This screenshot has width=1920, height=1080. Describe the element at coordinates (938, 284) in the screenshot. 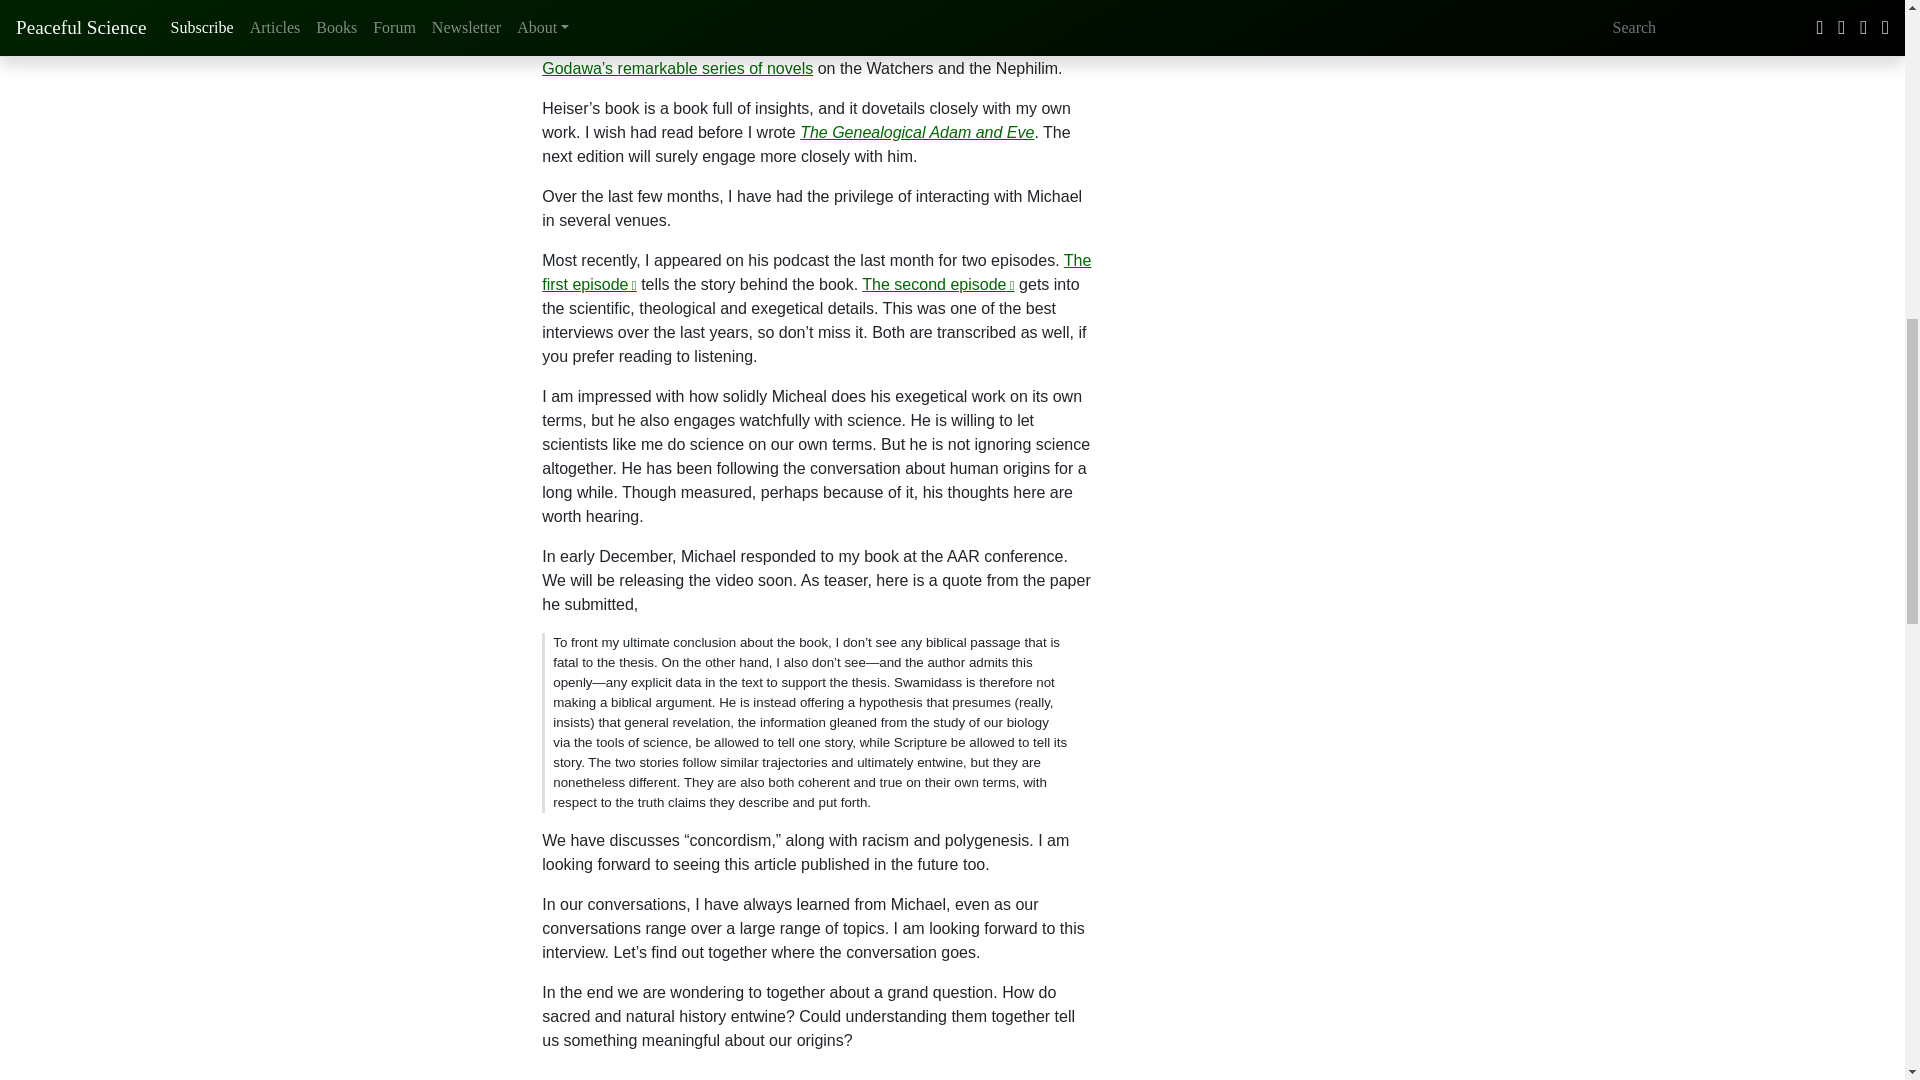

I see `The second episode` at that location.